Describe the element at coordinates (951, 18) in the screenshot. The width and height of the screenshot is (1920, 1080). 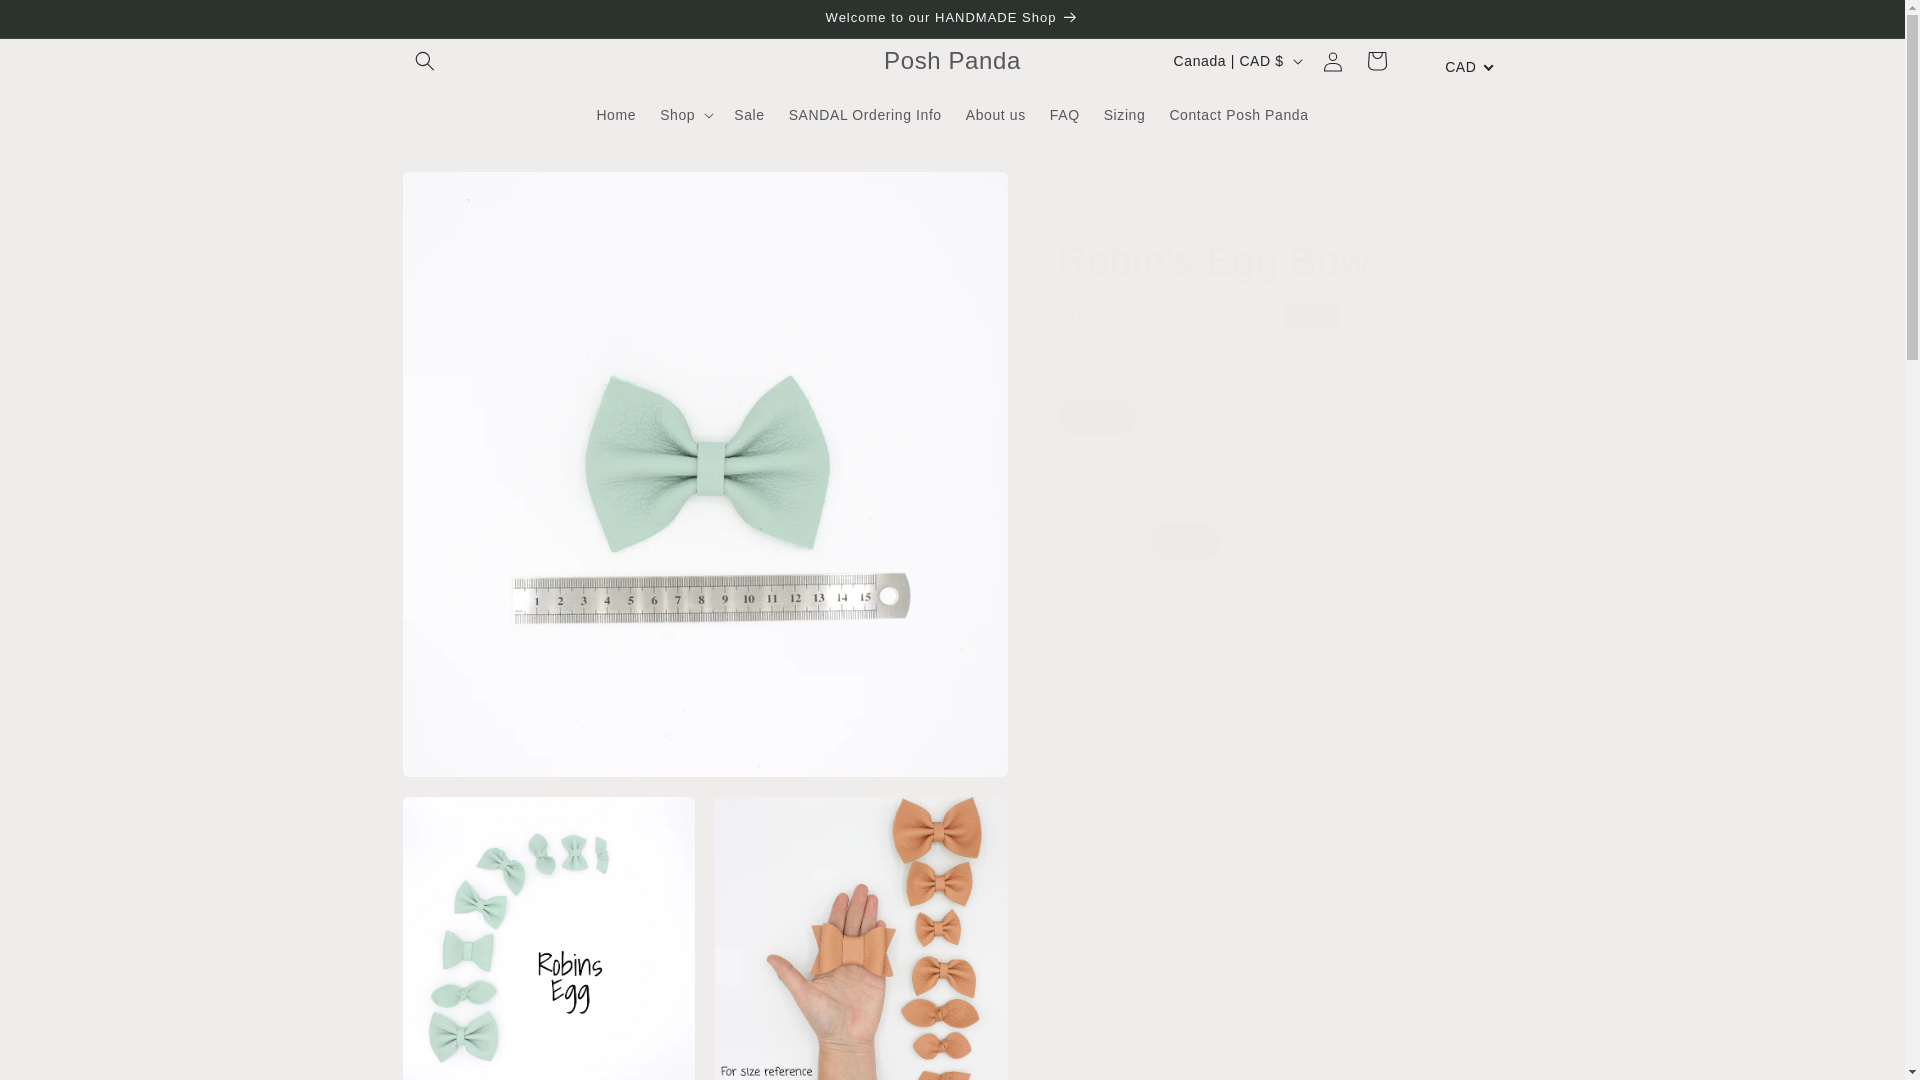
I see `Welcome to our HANDMADE Shop` at that location.